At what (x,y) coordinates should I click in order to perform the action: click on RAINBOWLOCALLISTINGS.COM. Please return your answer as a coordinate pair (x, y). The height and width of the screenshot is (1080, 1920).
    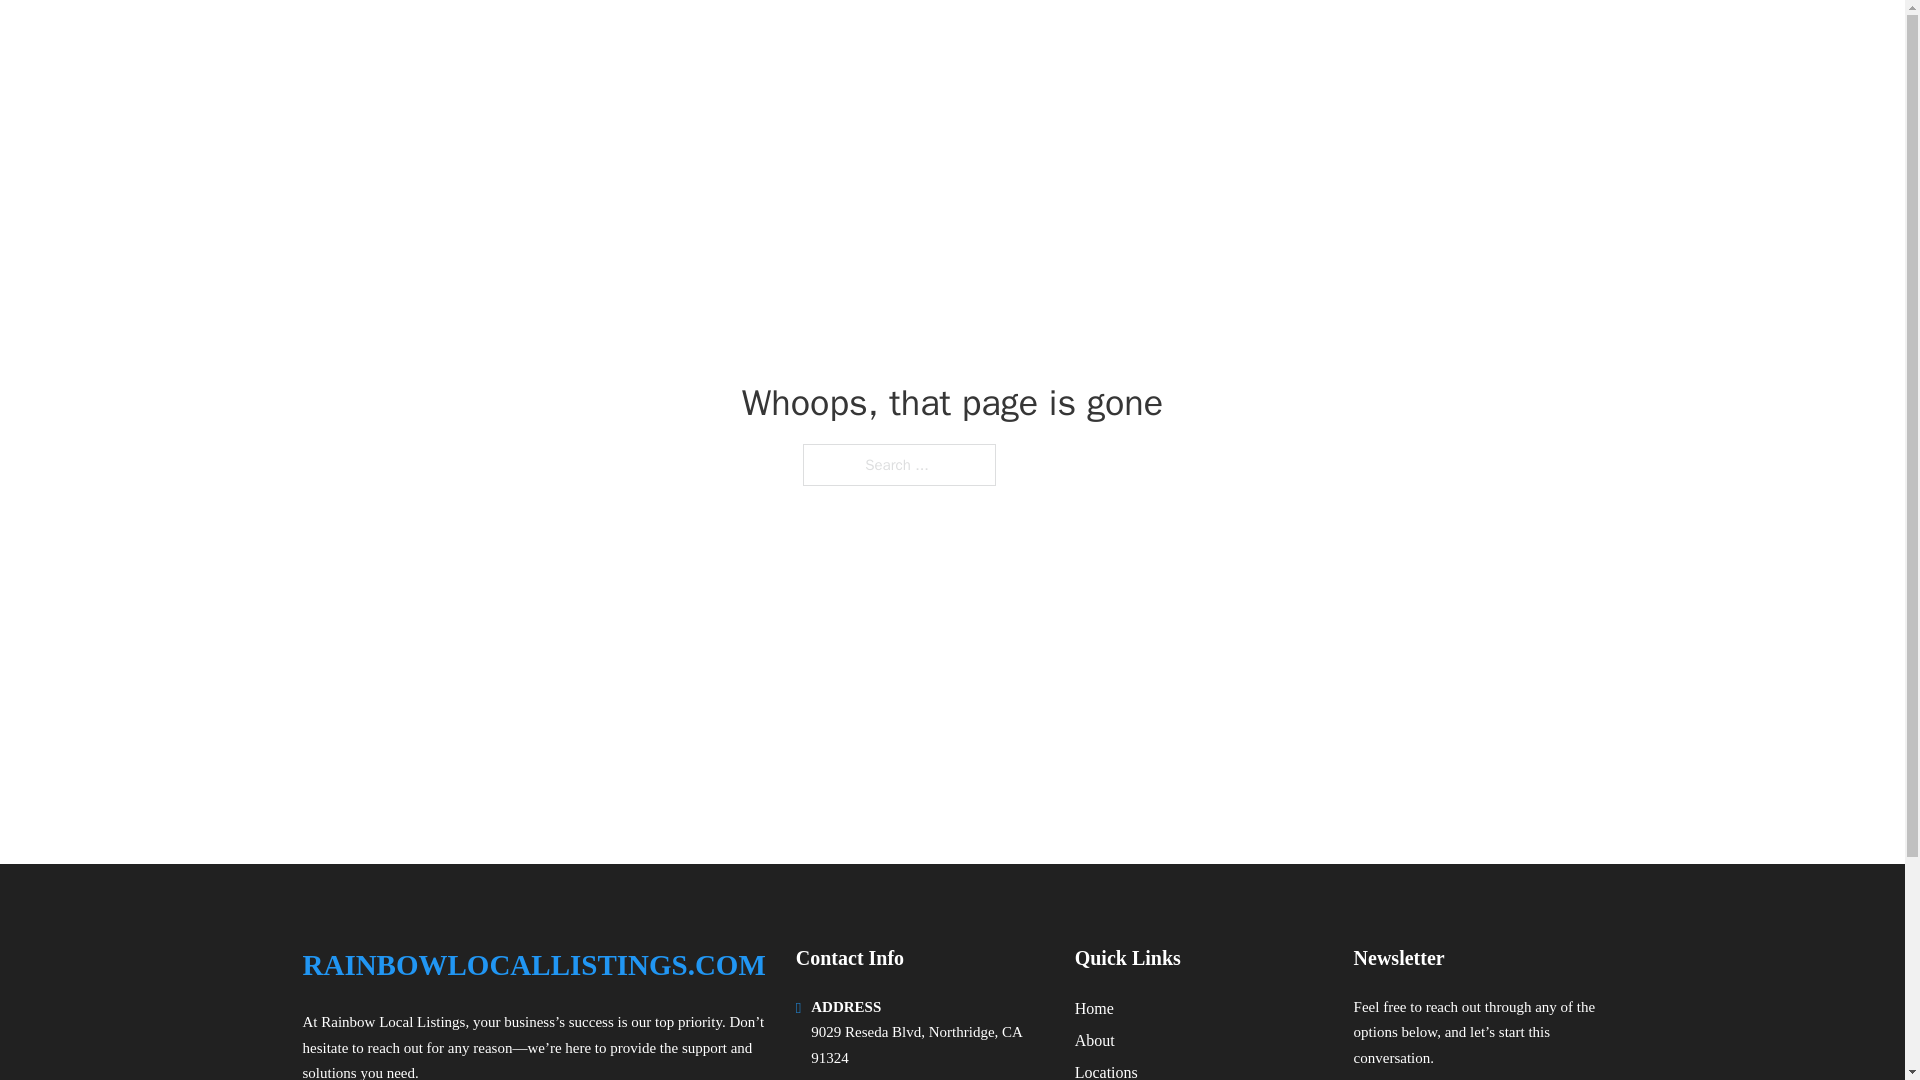
    Looking at the image, I should click on (532, 965).